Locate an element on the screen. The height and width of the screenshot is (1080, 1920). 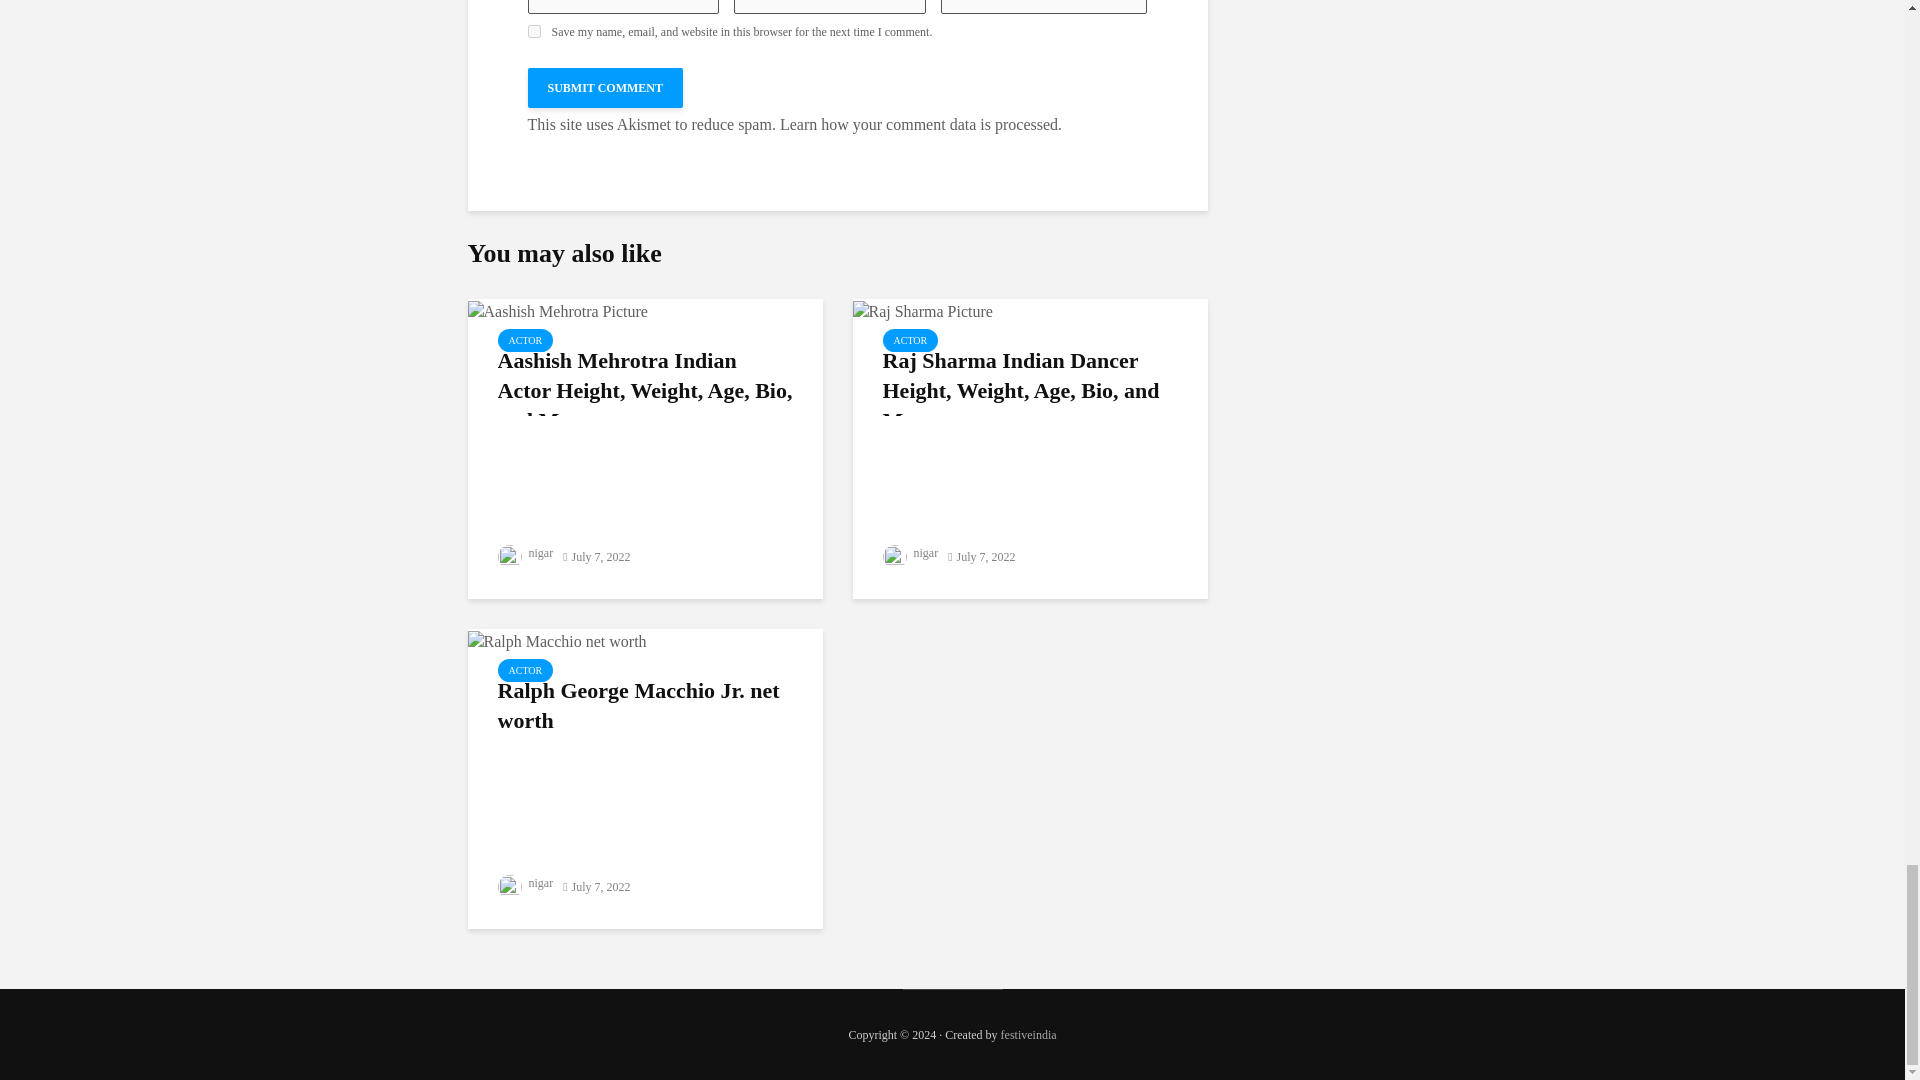
yes is located at coordinates (534, 30).